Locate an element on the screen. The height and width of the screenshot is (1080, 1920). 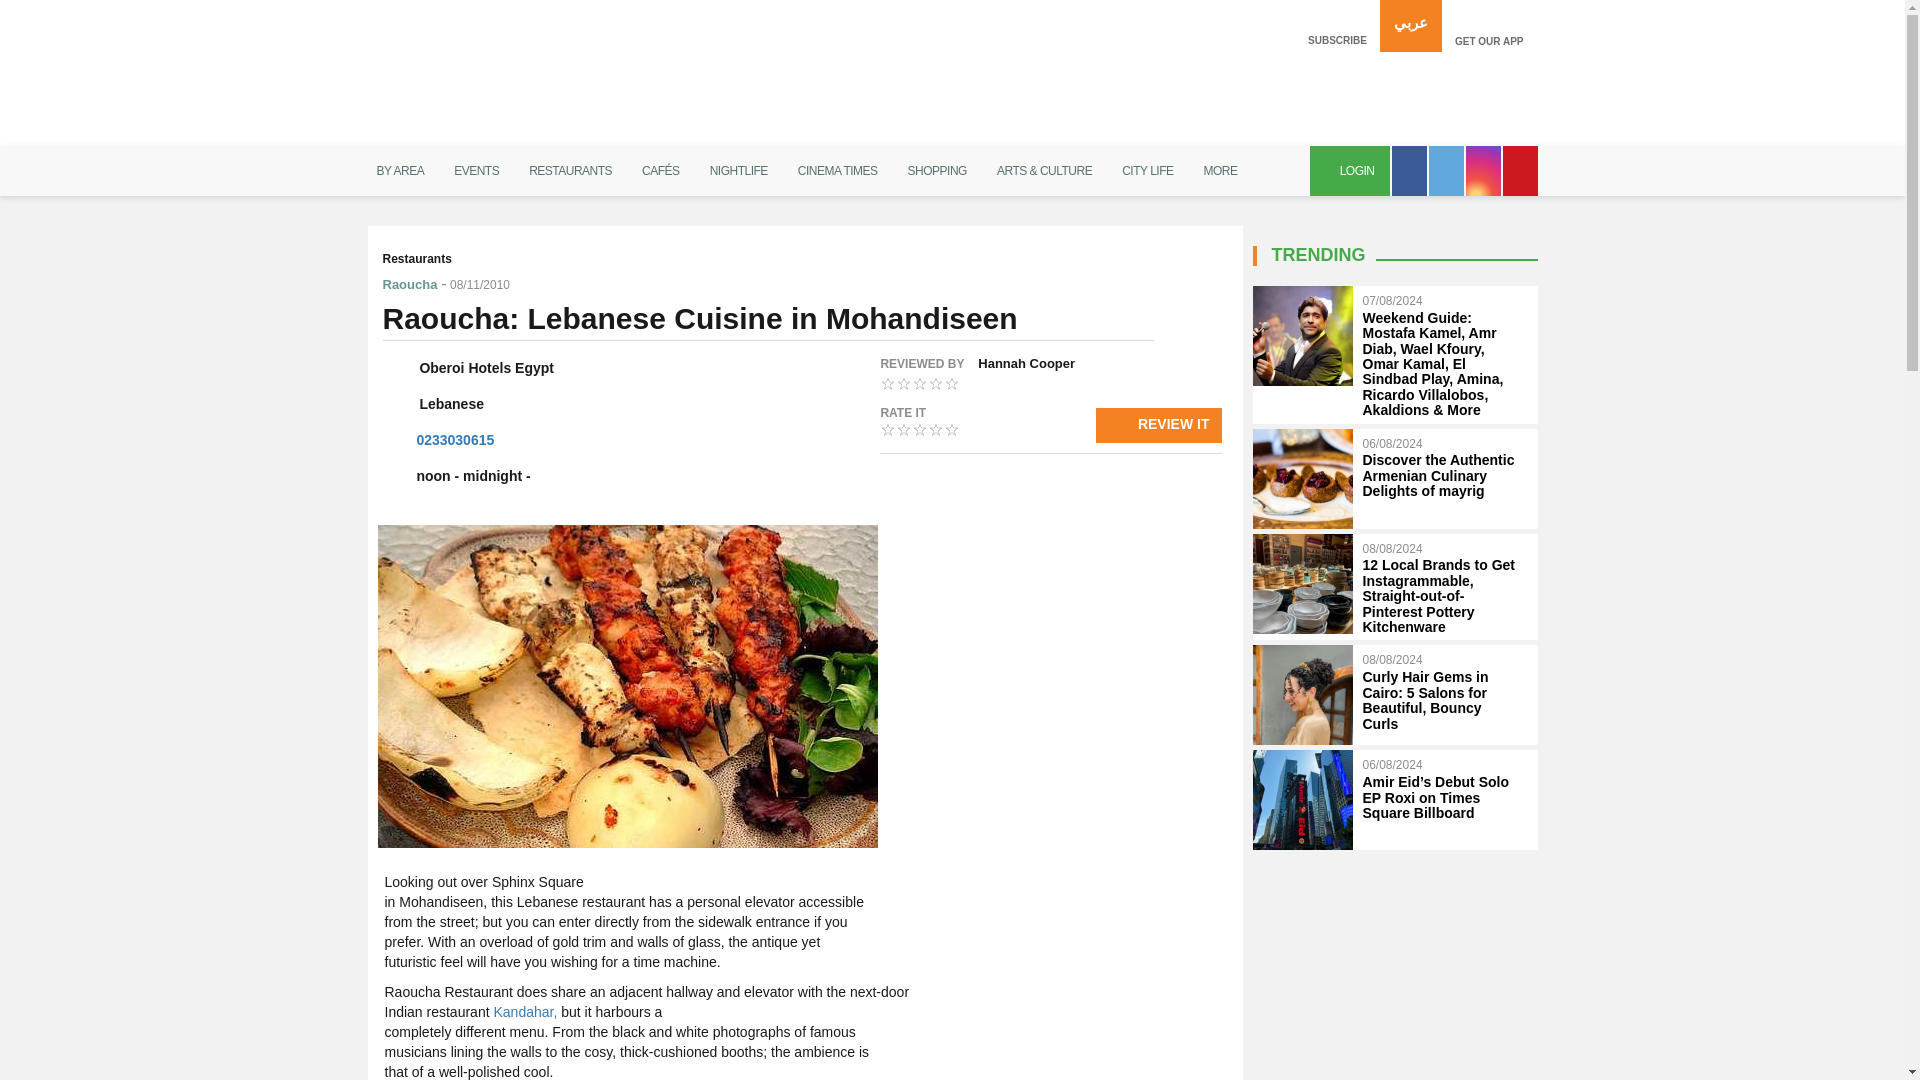
REVIEW IT is located at coordinates (1158, 424).